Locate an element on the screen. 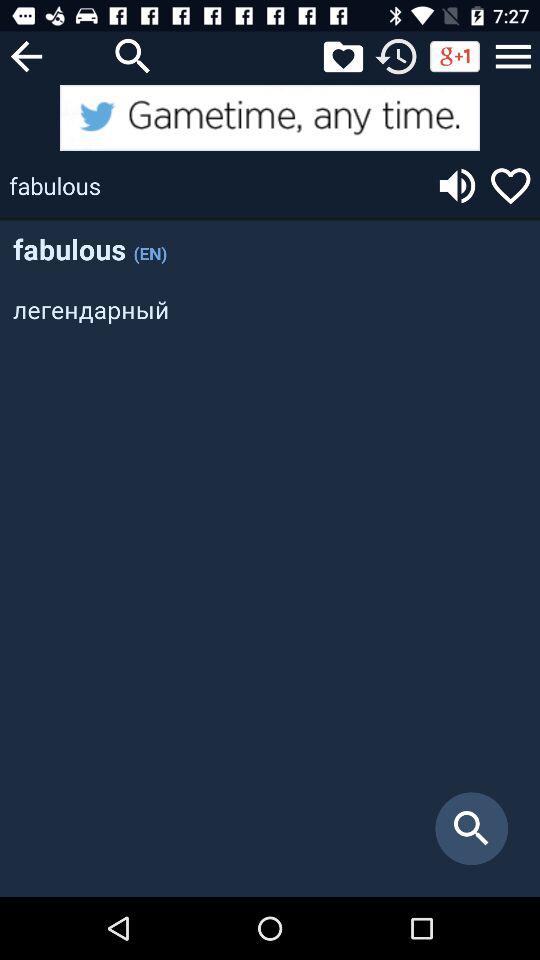  go to previous is located at coordinates (26, 56).